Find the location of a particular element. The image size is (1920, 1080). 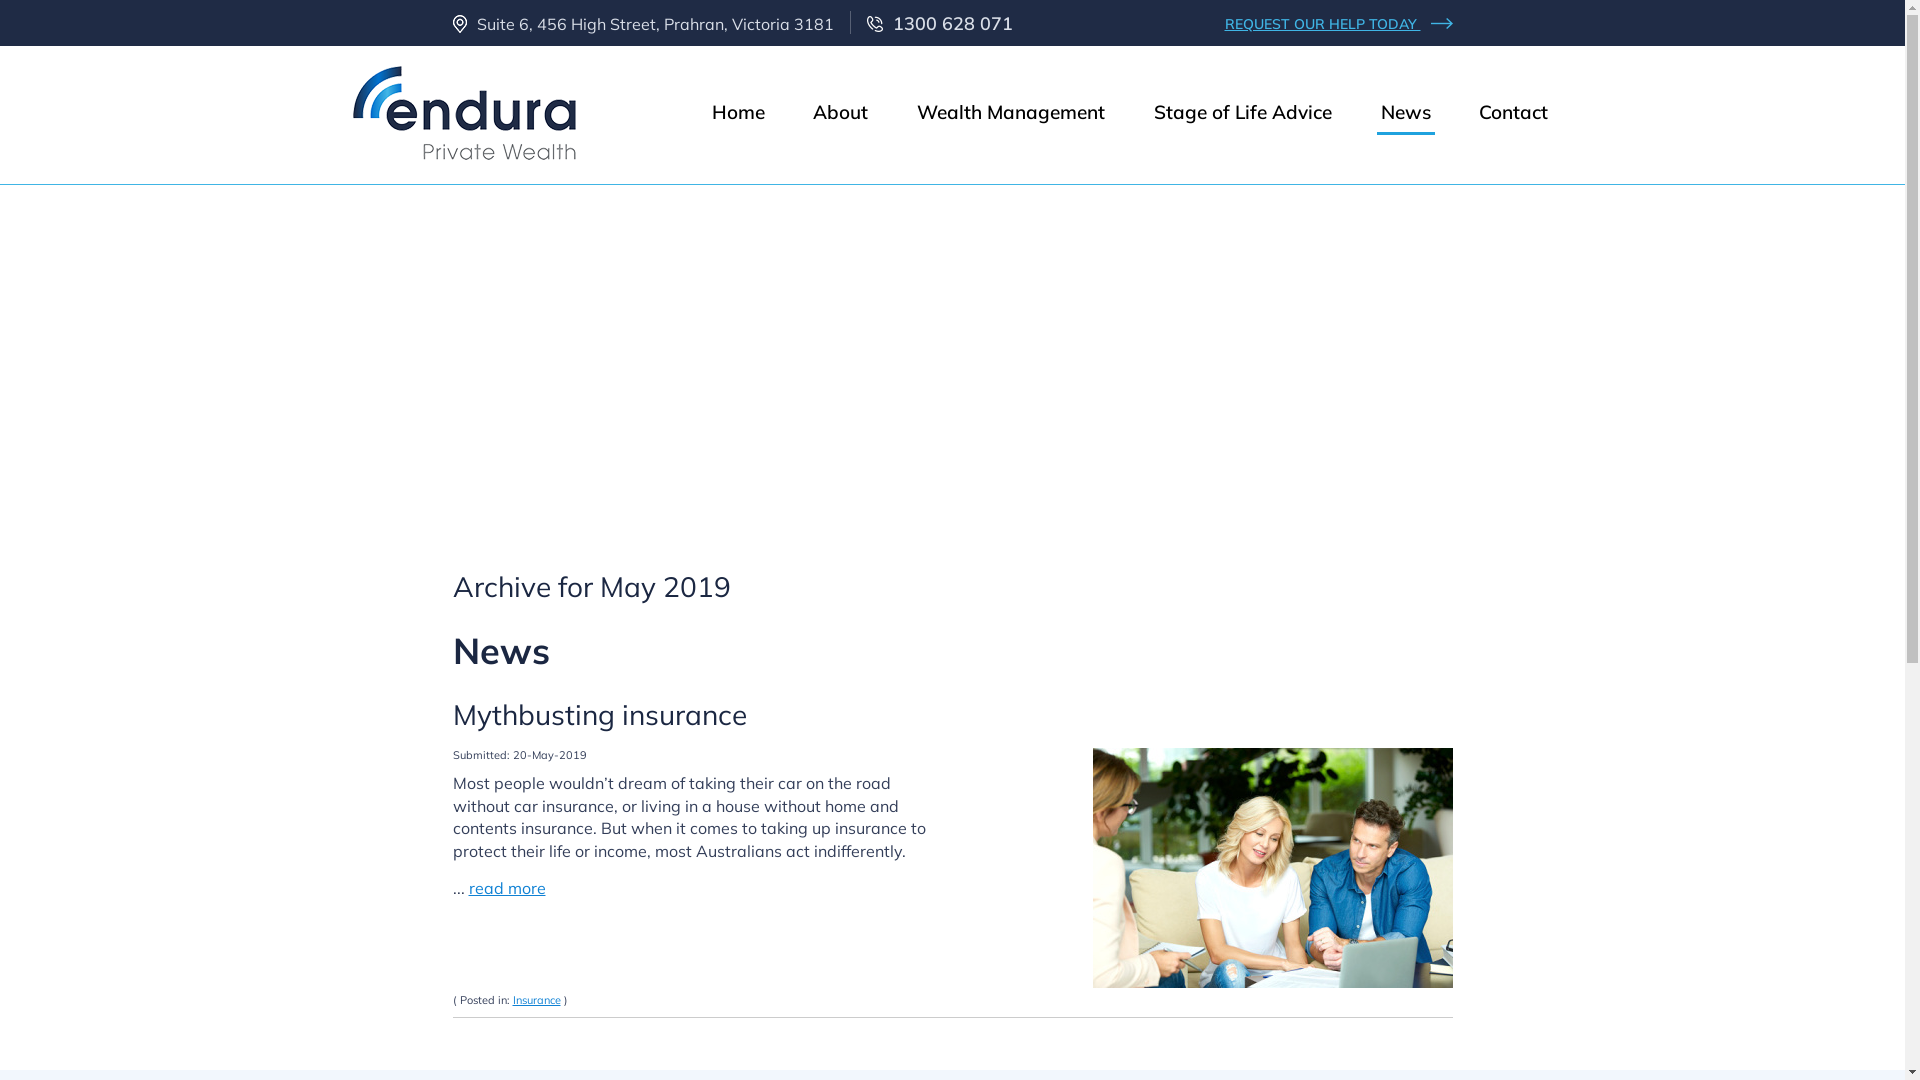

News is located at coordinates (1406, 114).